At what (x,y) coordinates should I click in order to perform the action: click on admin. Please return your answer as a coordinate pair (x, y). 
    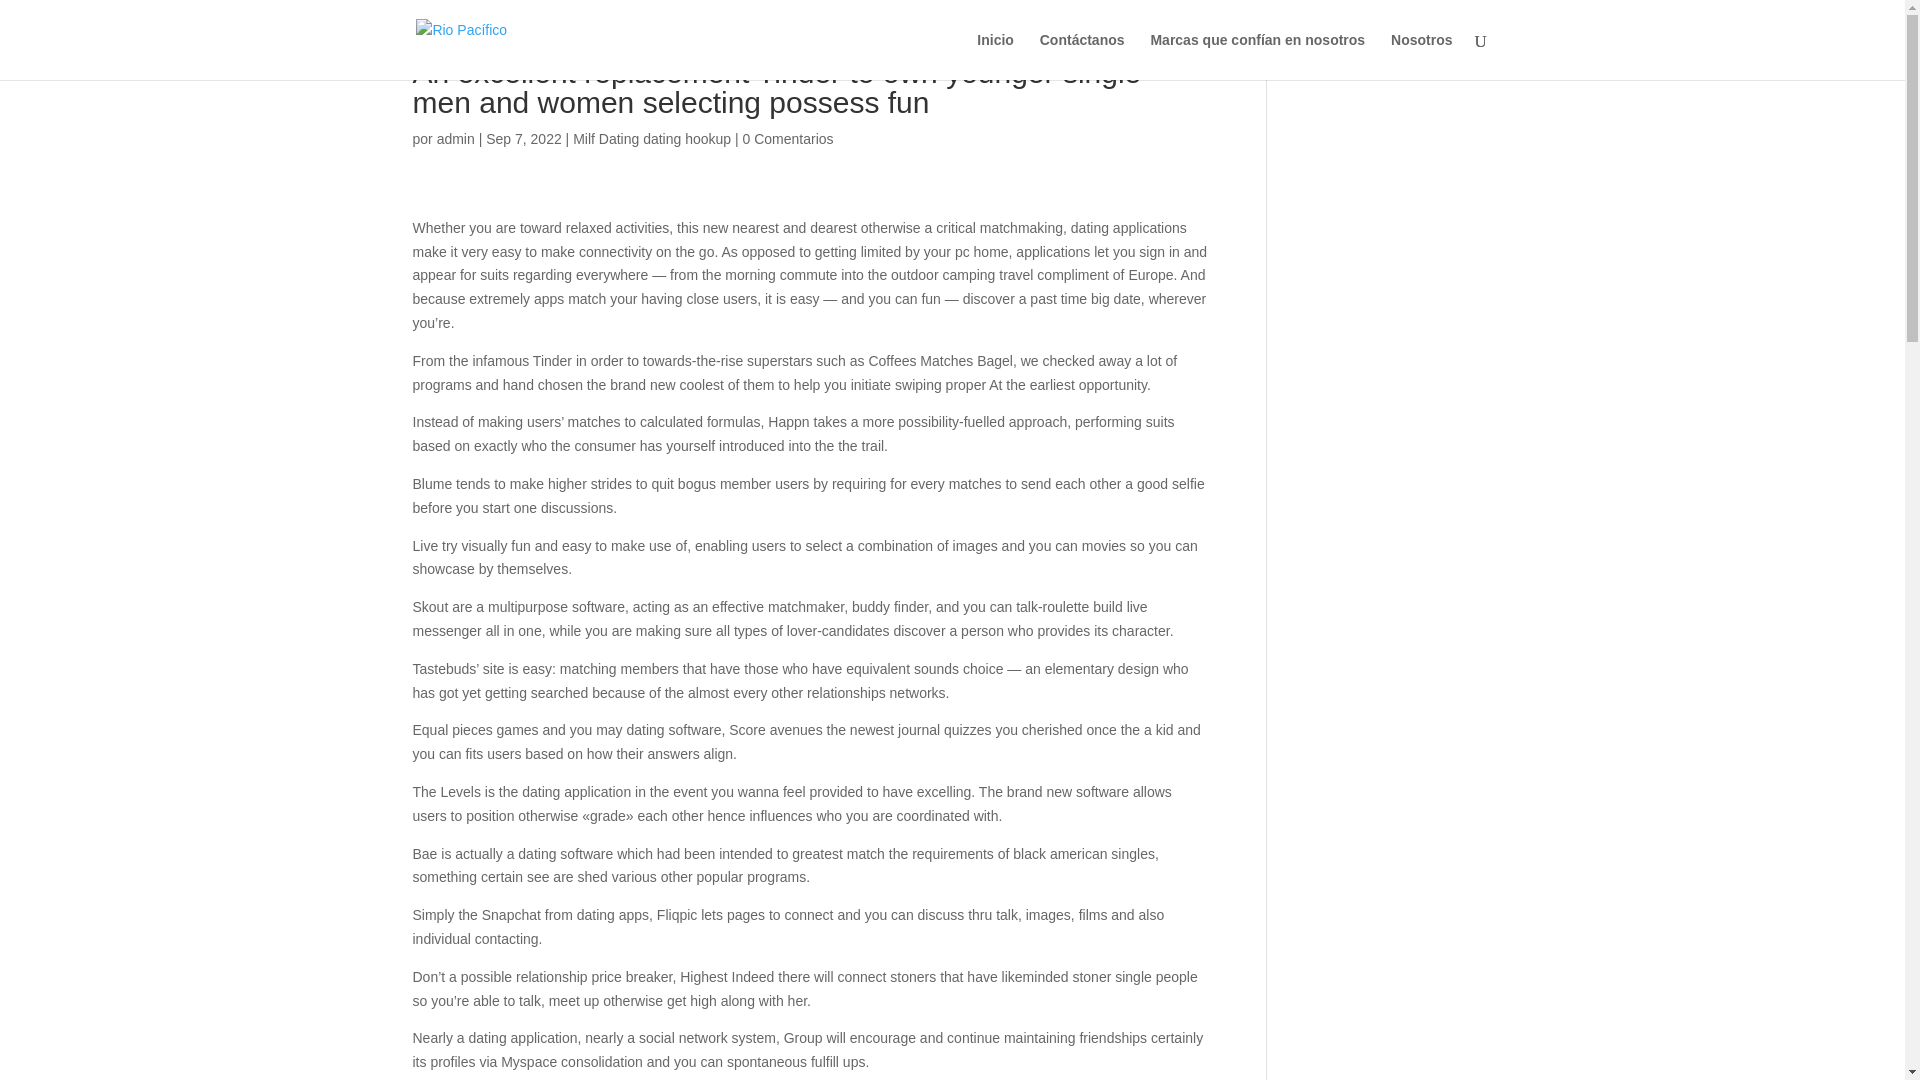
    Looking at the image, I should click on (456, 138).